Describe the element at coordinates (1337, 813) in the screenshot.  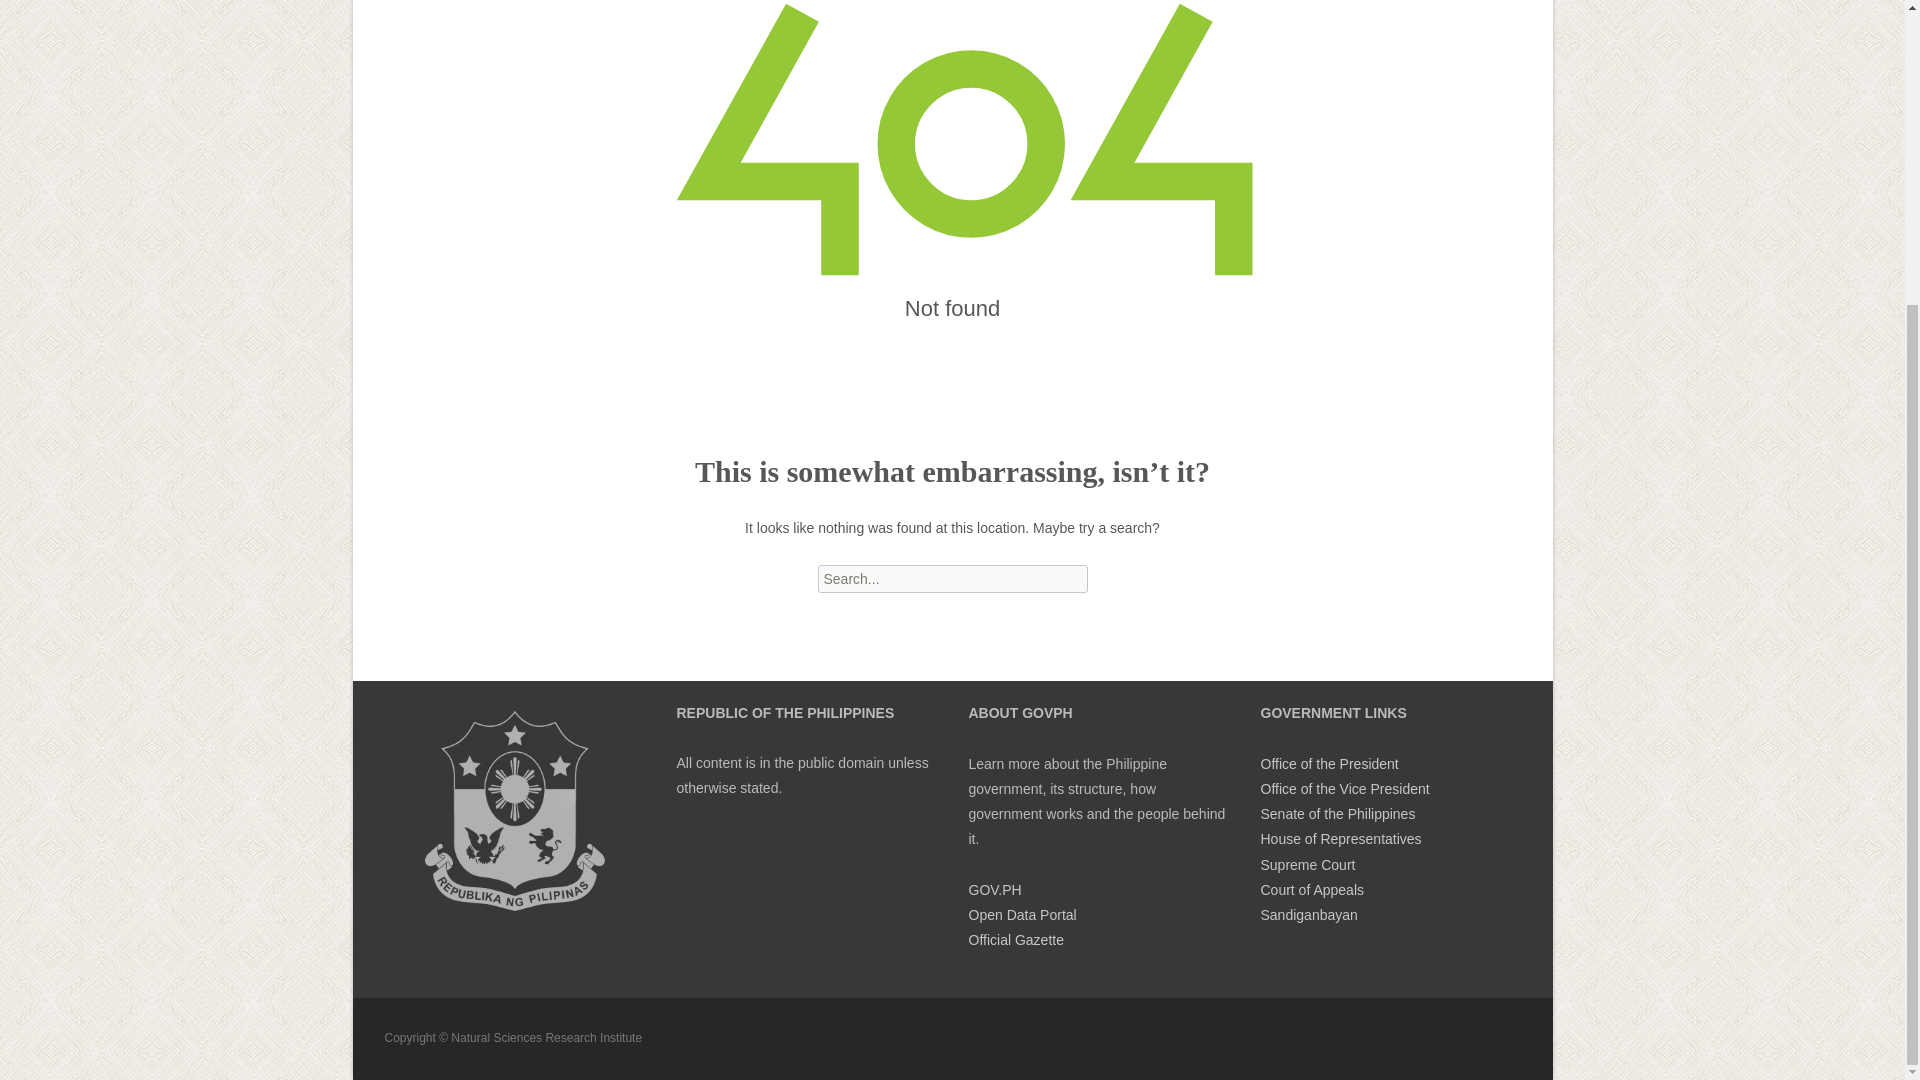
I see `Senate of the Philippines` at that location.